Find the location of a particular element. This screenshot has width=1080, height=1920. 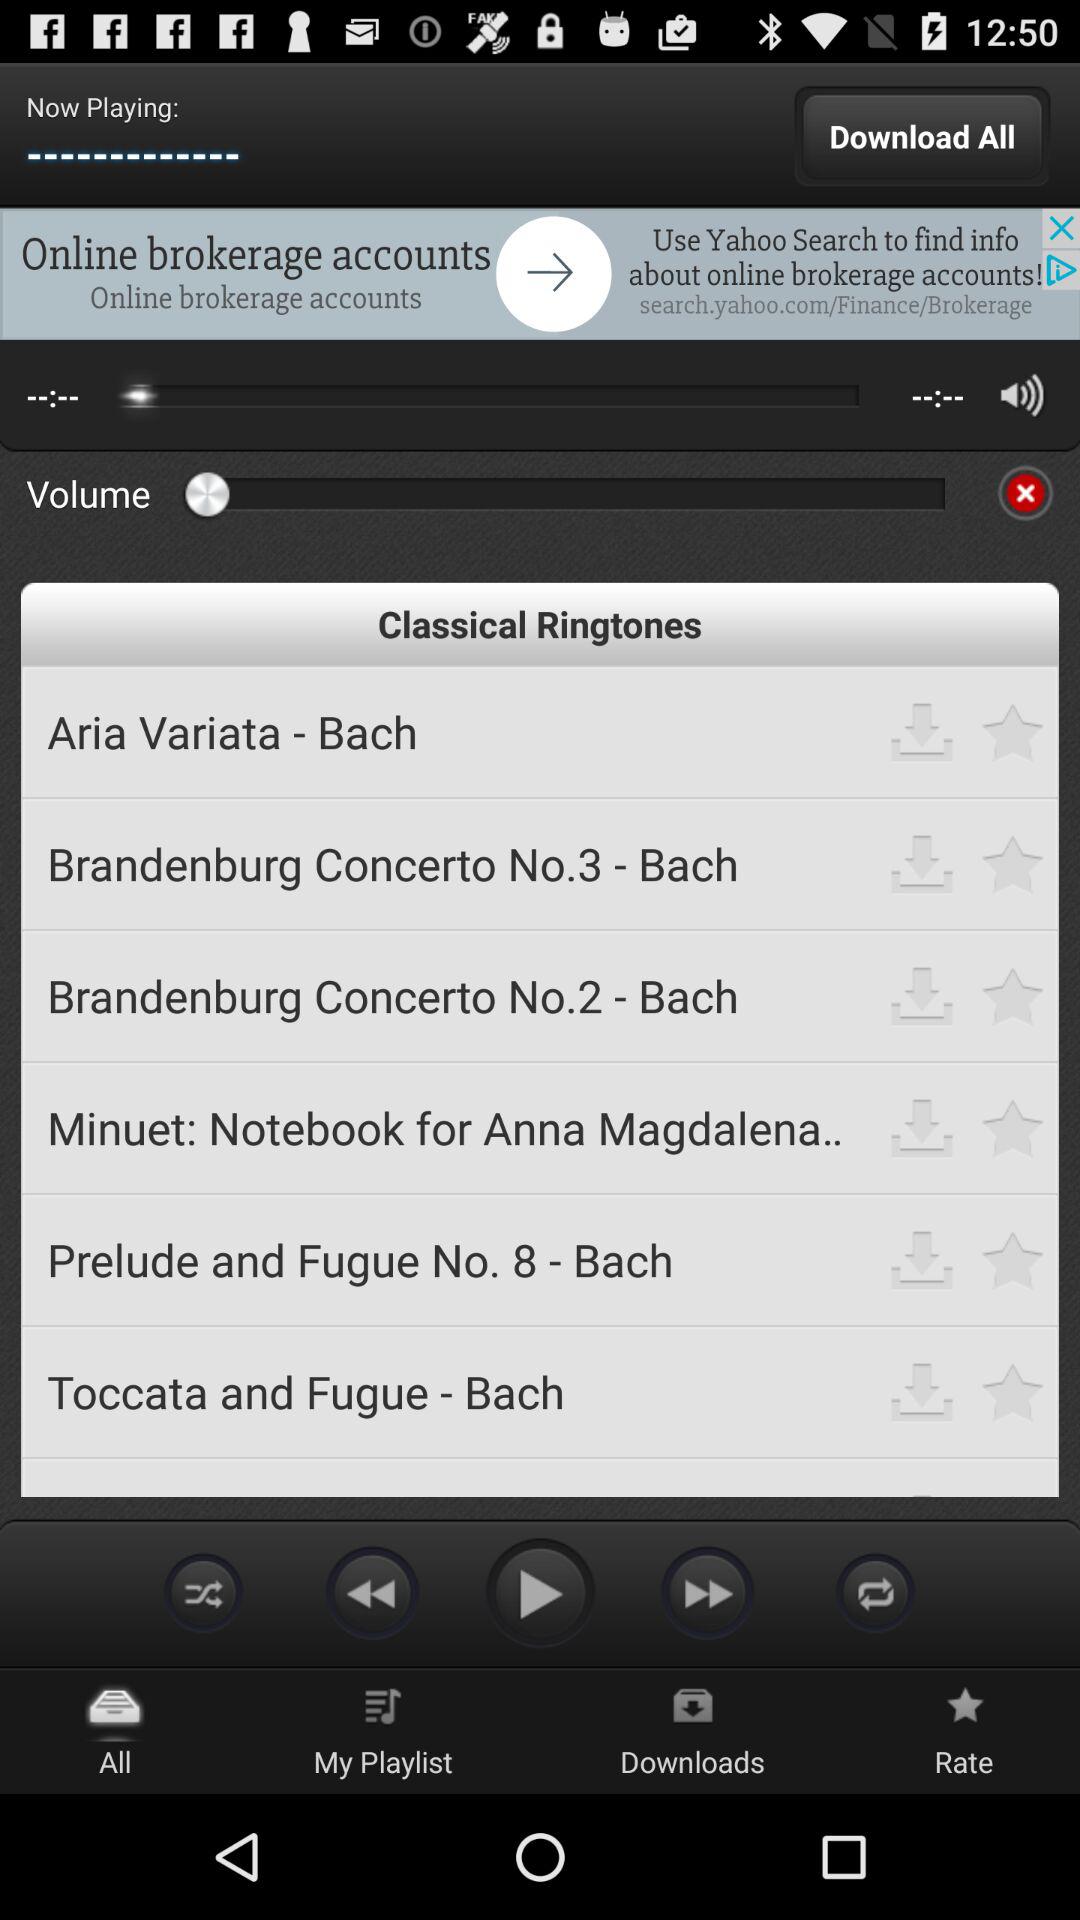

play is located at coordinates (540, 1592).